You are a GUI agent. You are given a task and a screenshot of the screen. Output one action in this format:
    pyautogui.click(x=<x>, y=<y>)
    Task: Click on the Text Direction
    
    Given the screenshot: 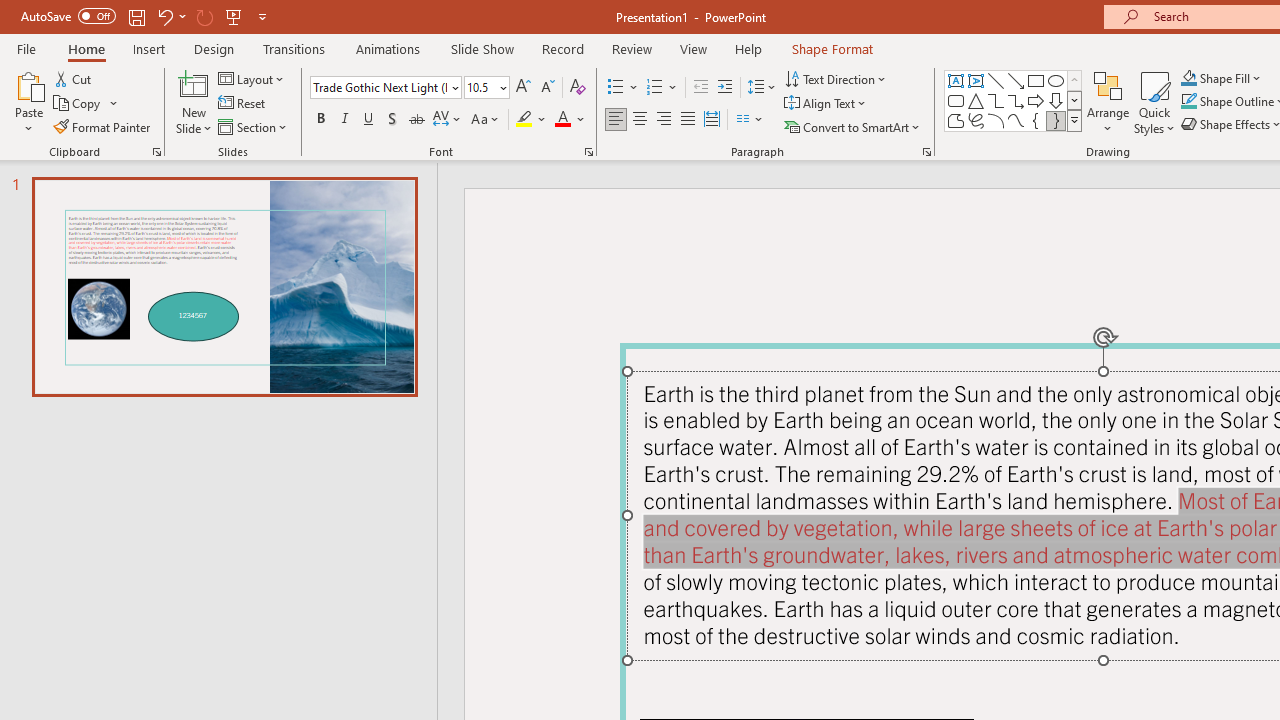 What is the action you would take?
    pyautogui.click(x=836, y=78)
    